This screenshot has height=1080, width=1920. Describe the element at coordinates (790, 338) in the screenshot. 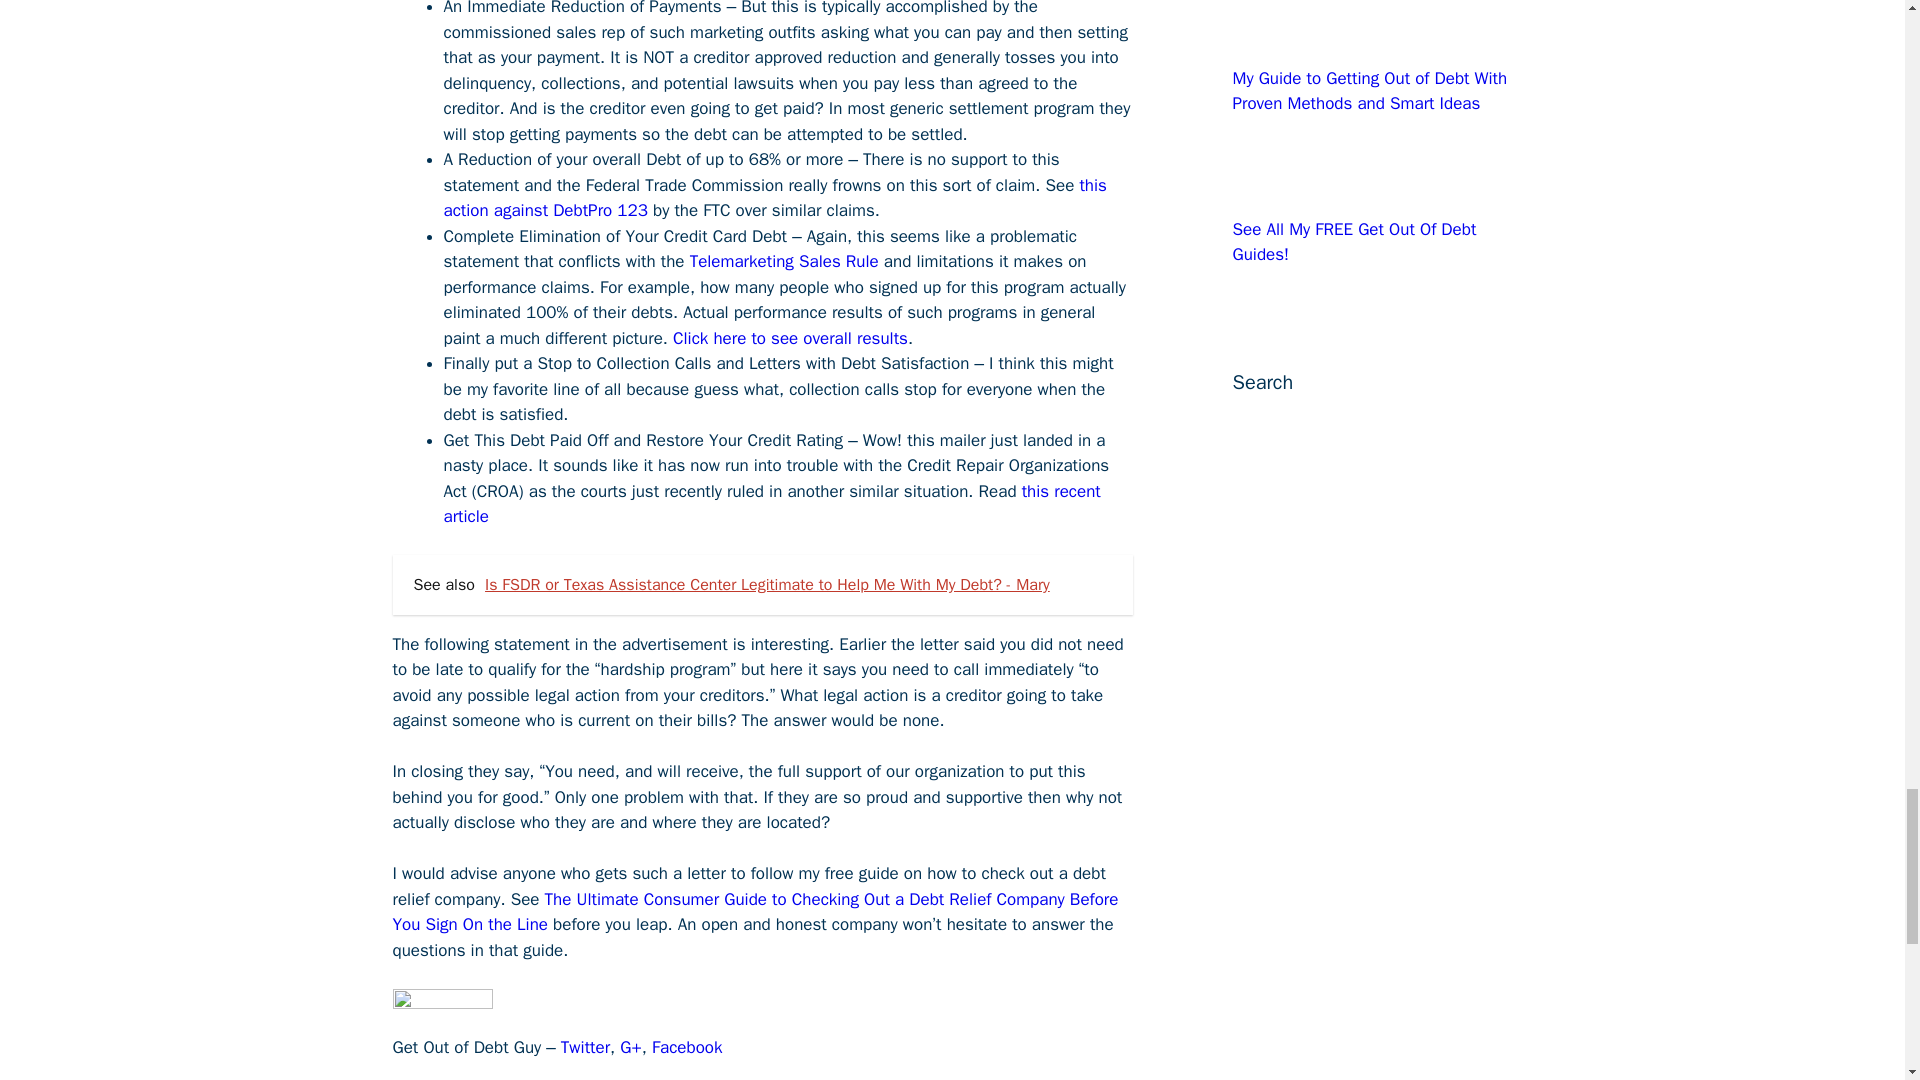

I see `Click here to see overall results` at that location.